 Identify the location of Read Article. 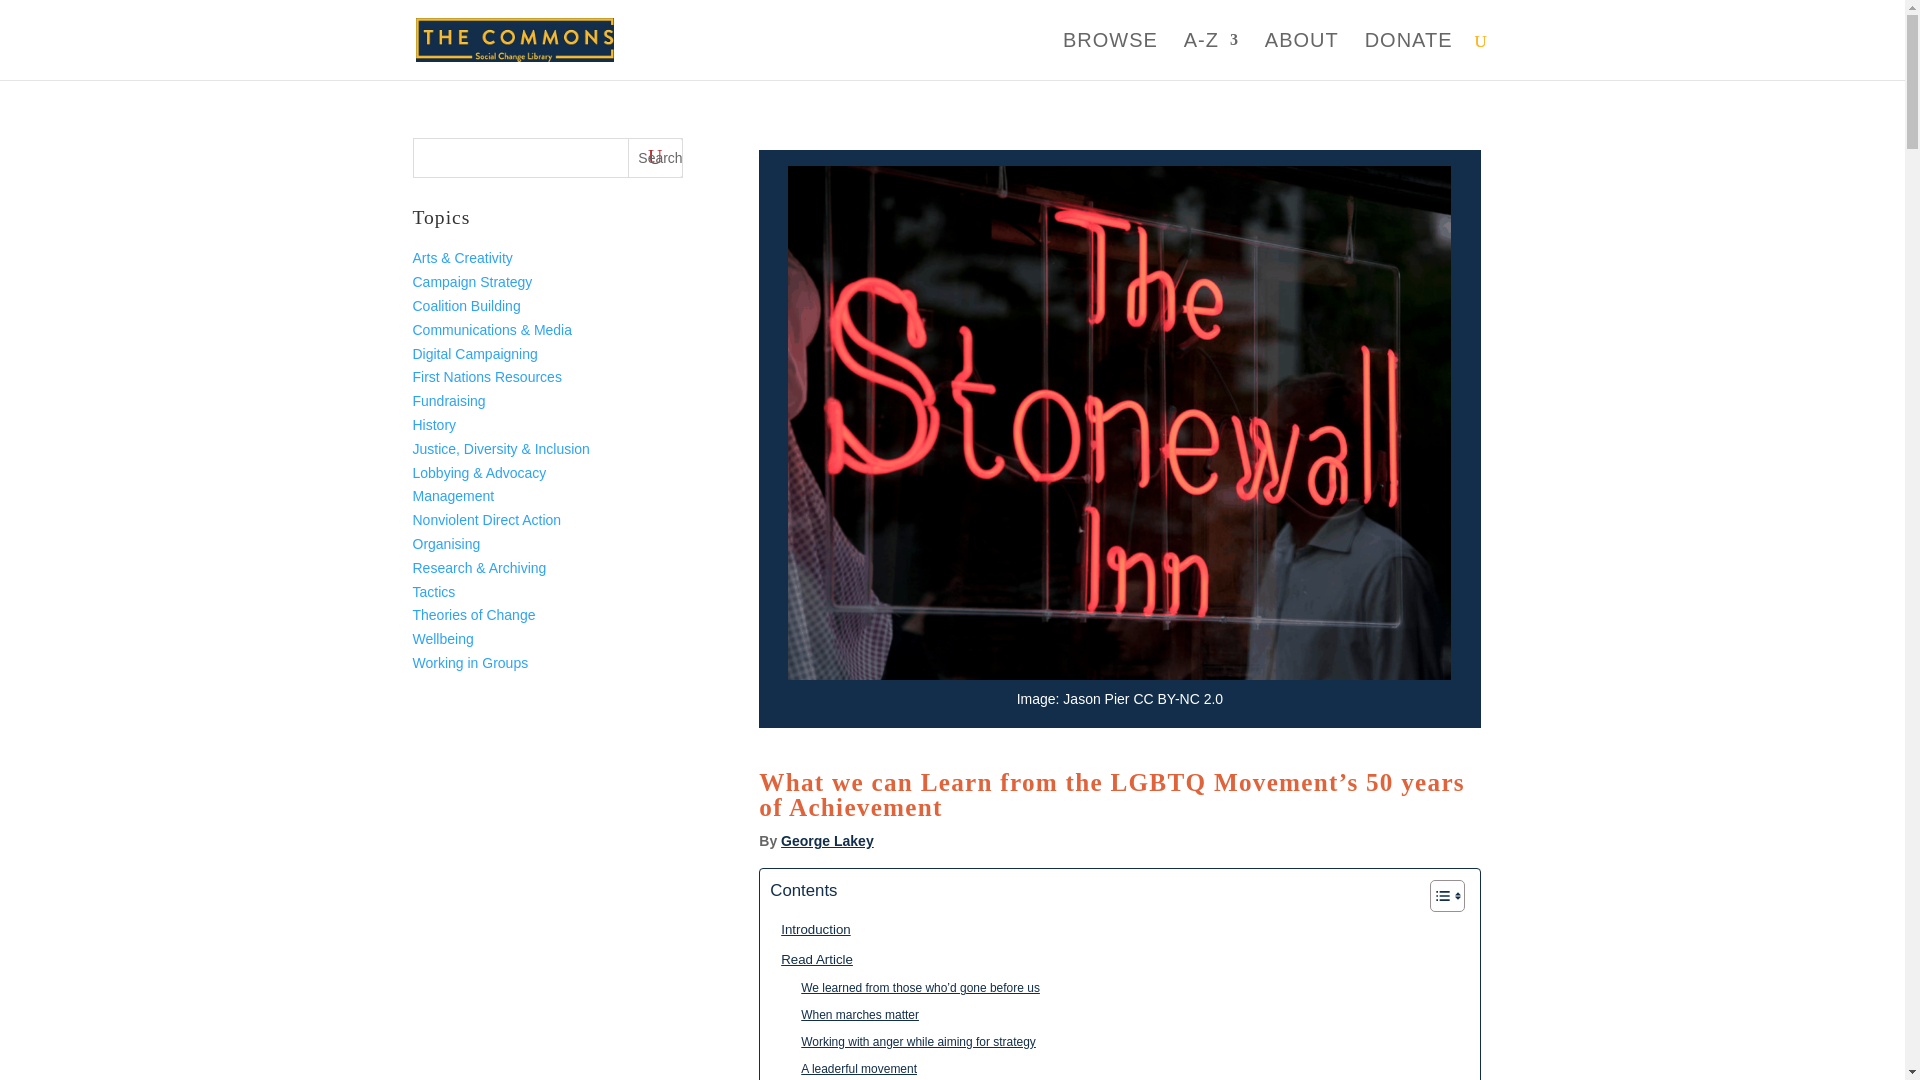
(810, 959).